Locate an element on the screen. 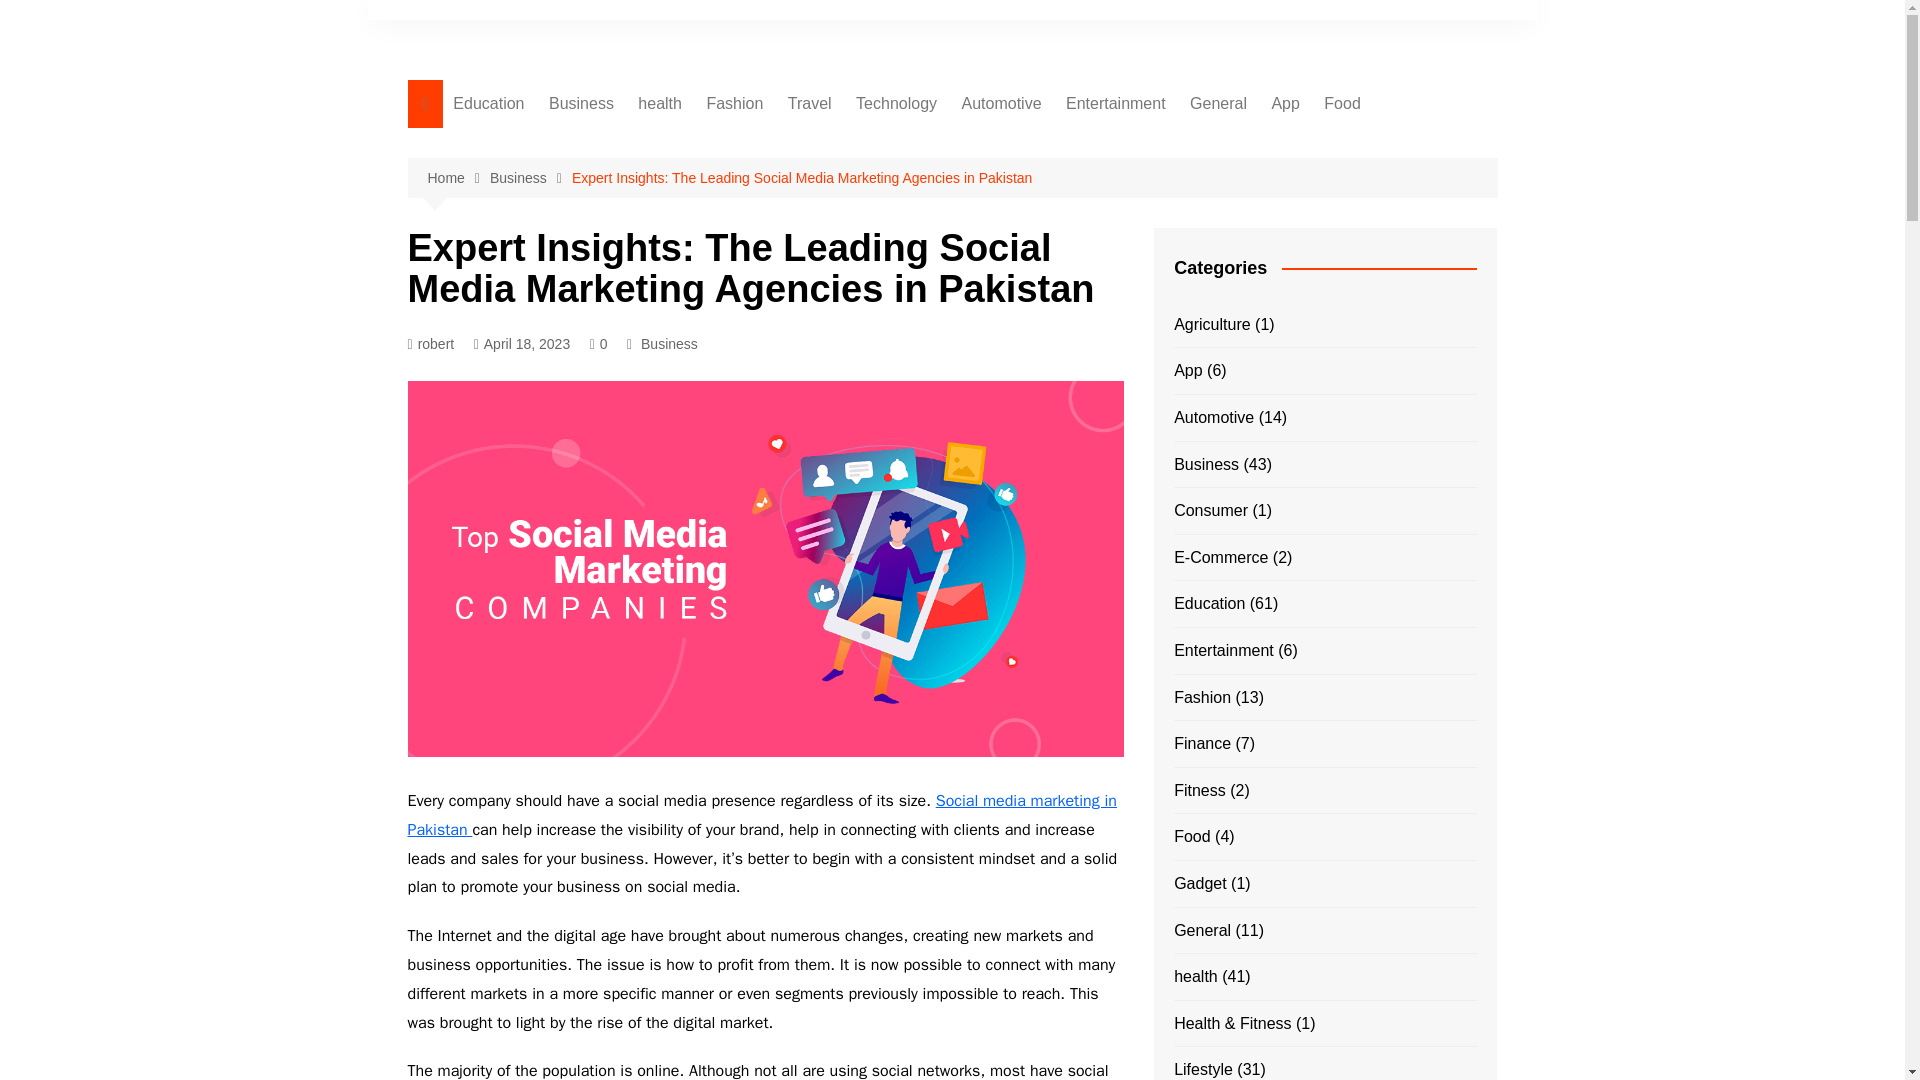 This screenshot has width=1920, height=1080. Education is located at coordinates (488, 104).